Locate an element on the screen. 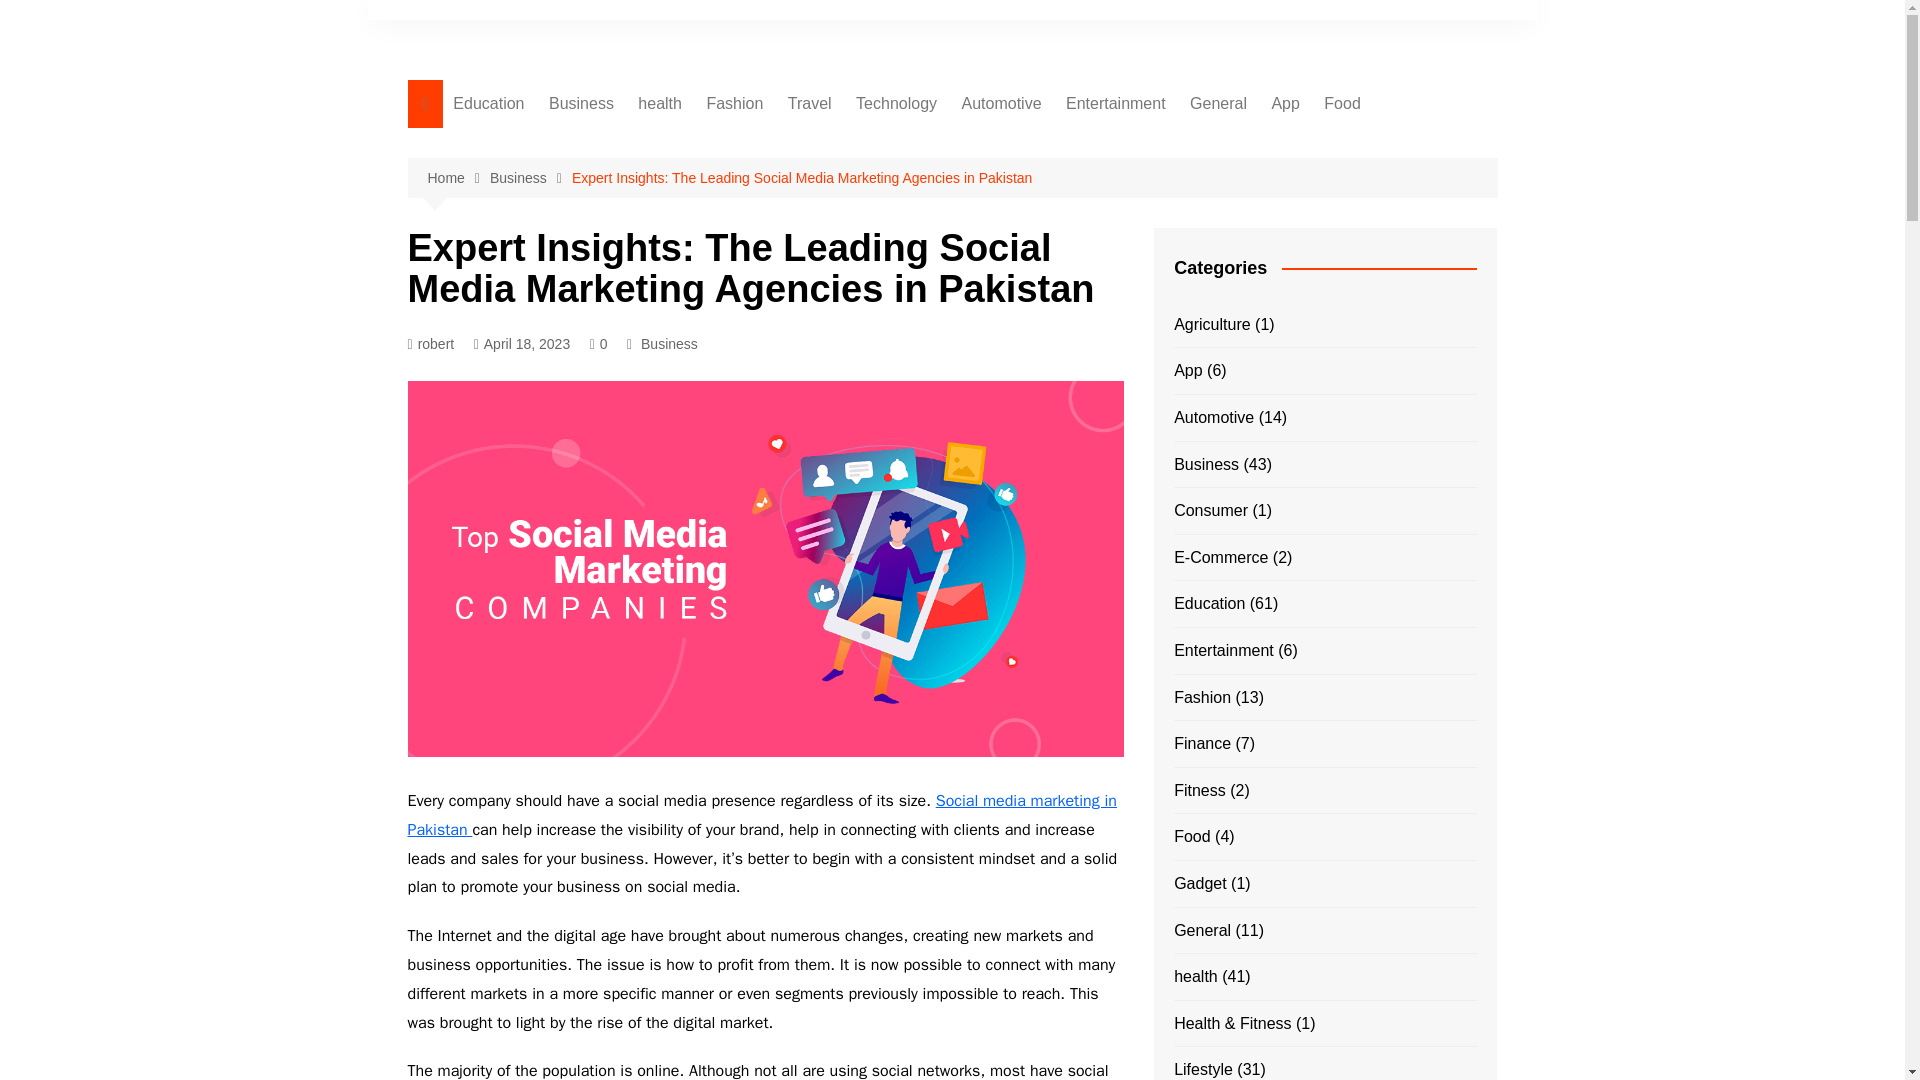 This screenshot has width=1920, height=1080. Education is located at coordinates (488, 104).